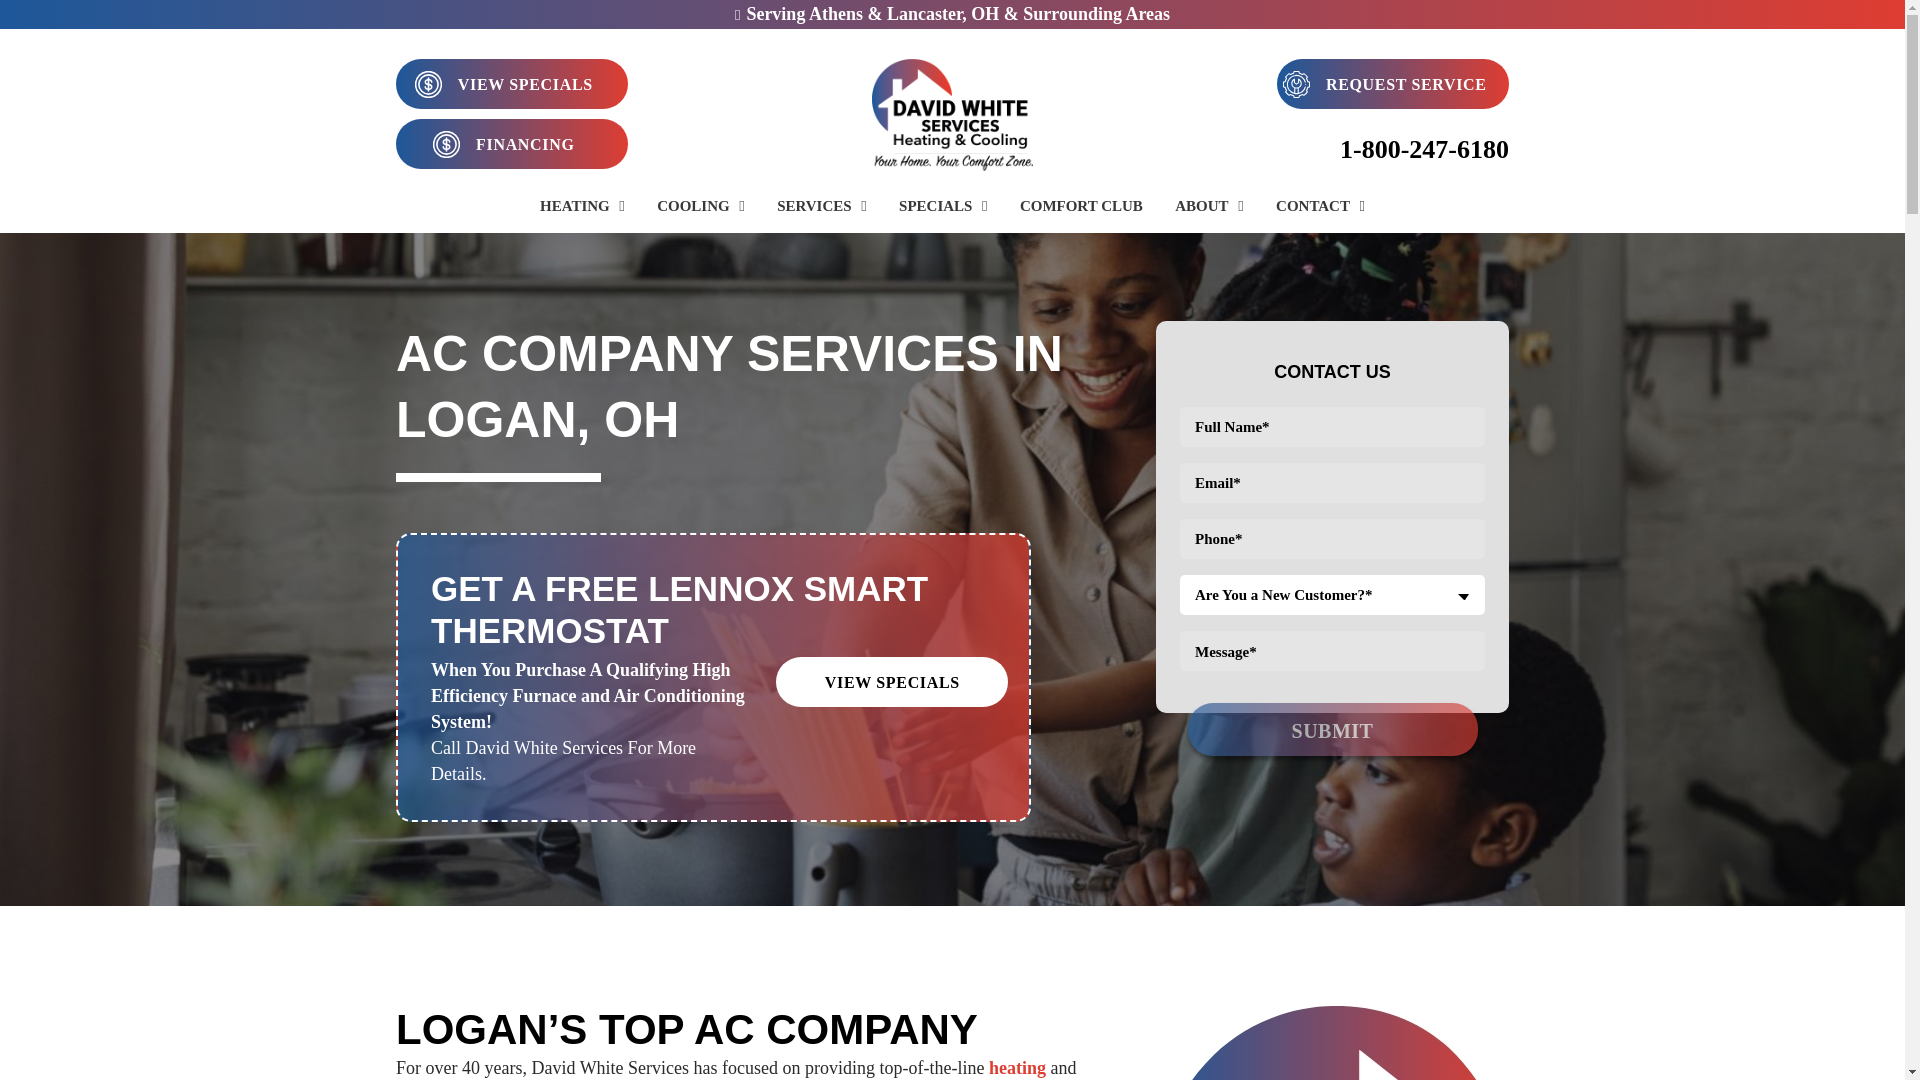 Image resolution: width=1920 pixels, height=1080 pixels. I want to click on Submit, so click(1333, 728).